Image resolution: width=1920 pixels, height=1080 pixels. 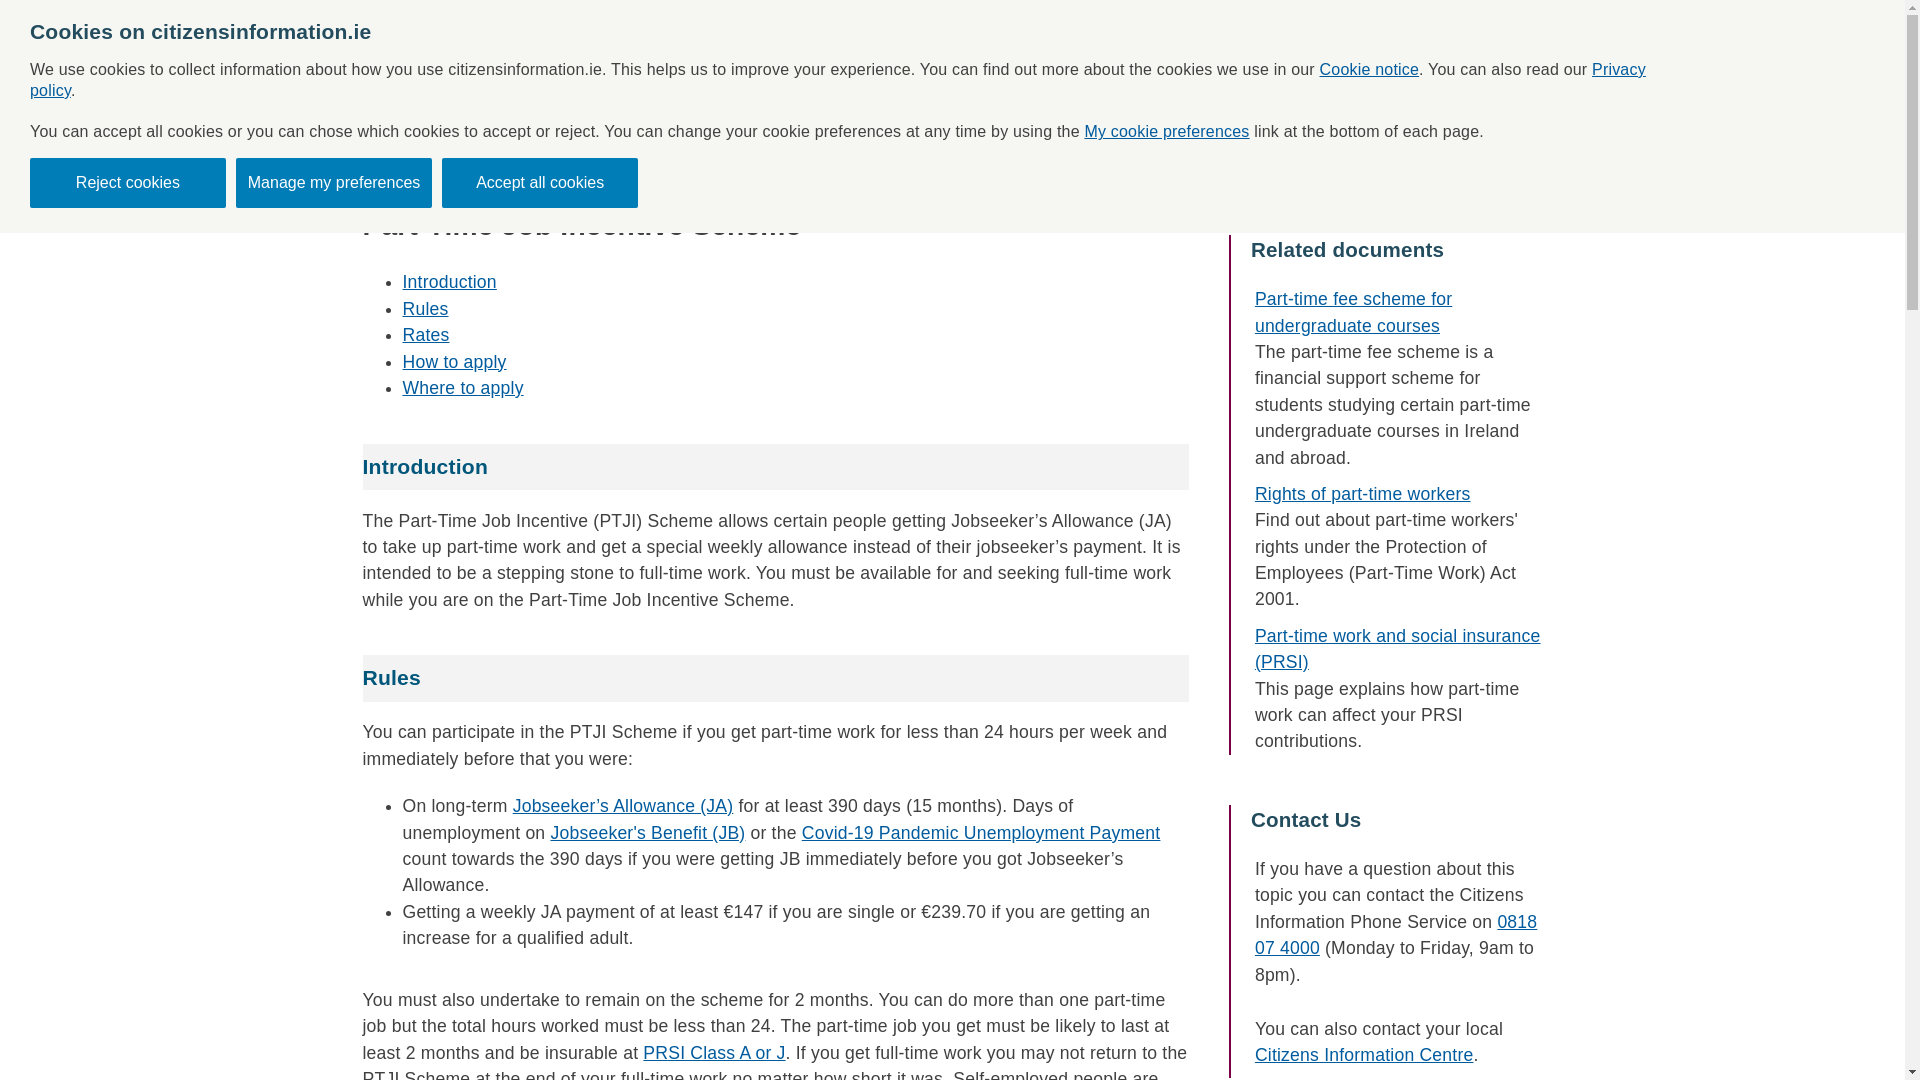 What do you see at coordinates (1870, 17) in the screenshot?
I see `Gaeilge` at bounding box center [1870, 17].